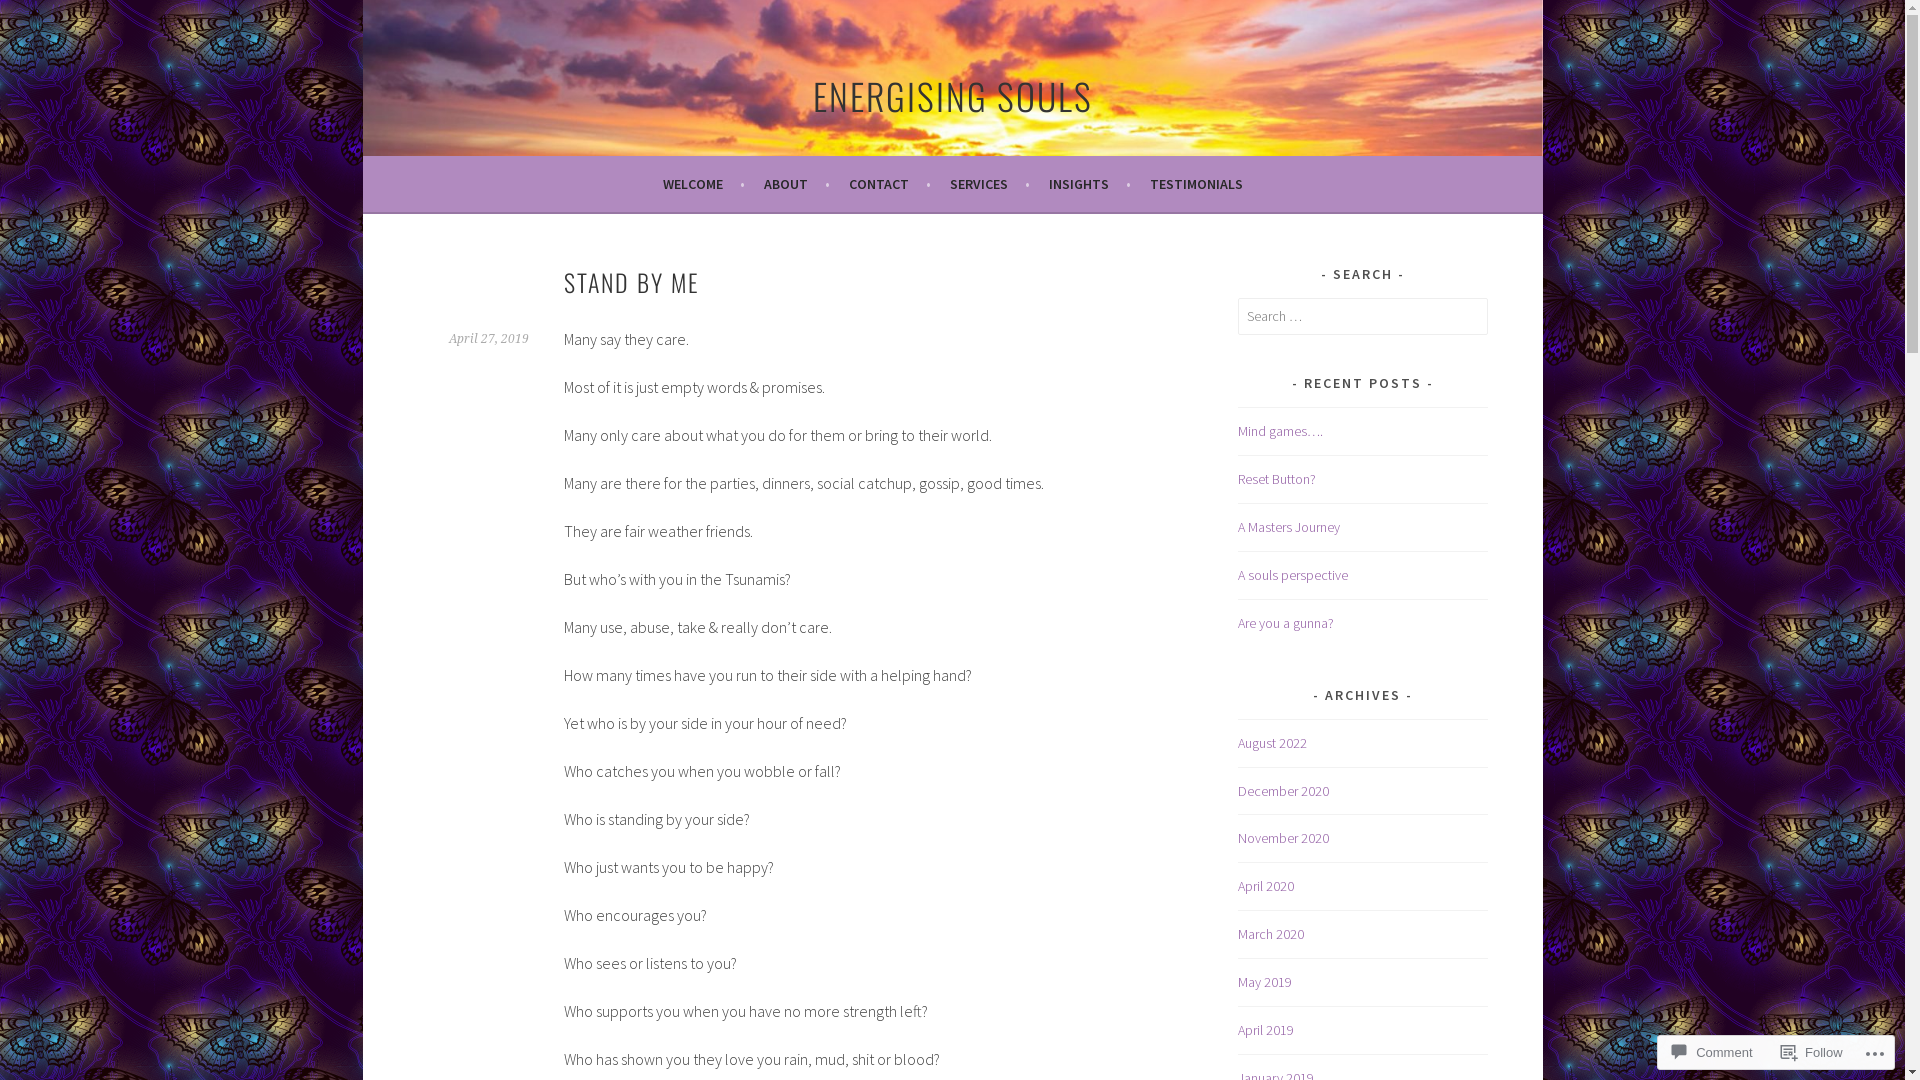 Image resolution: width=1920 pixels, height=1080 pixels. What do you see at coordinates (1289, 527) in the screenshot?
I see `A Masters Journey` at bounding box center [1289, 527].